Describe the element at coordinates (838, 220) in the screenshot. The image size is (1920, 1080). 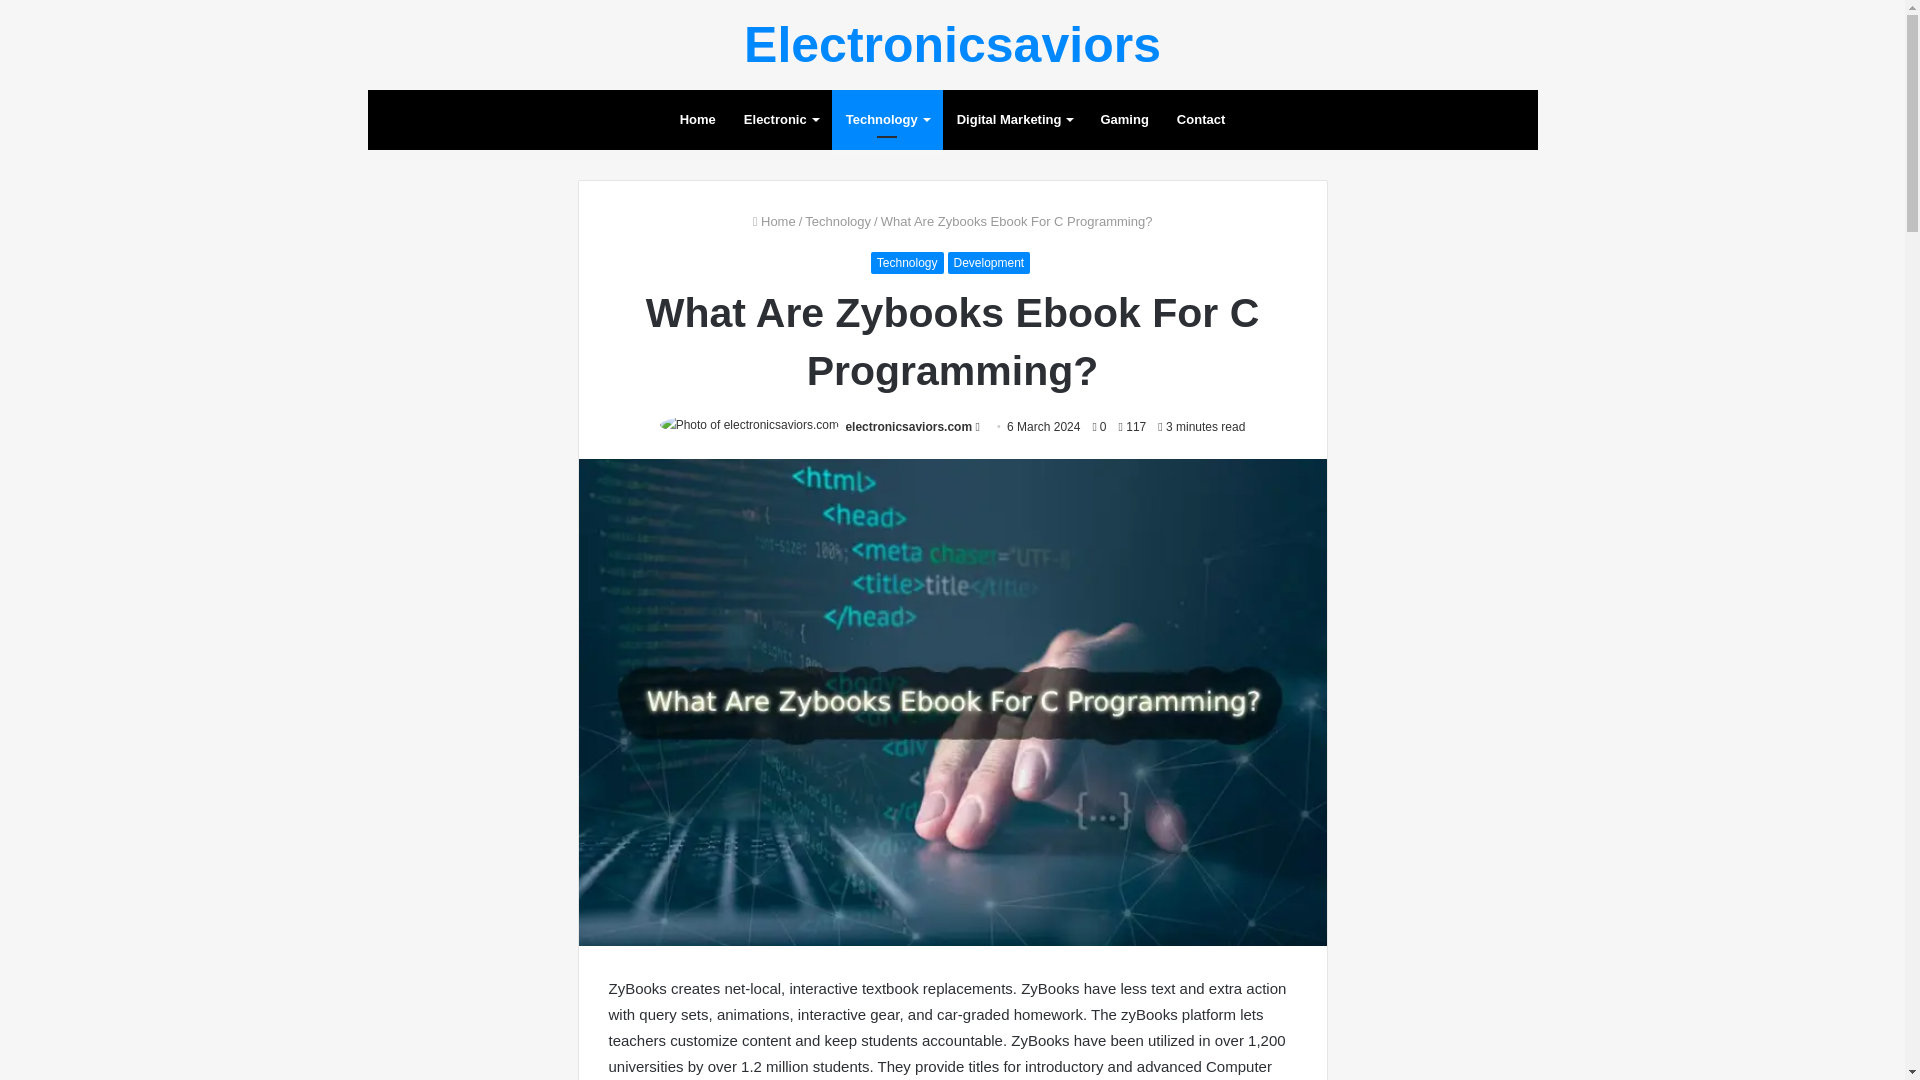
I see `Technology` at that location.